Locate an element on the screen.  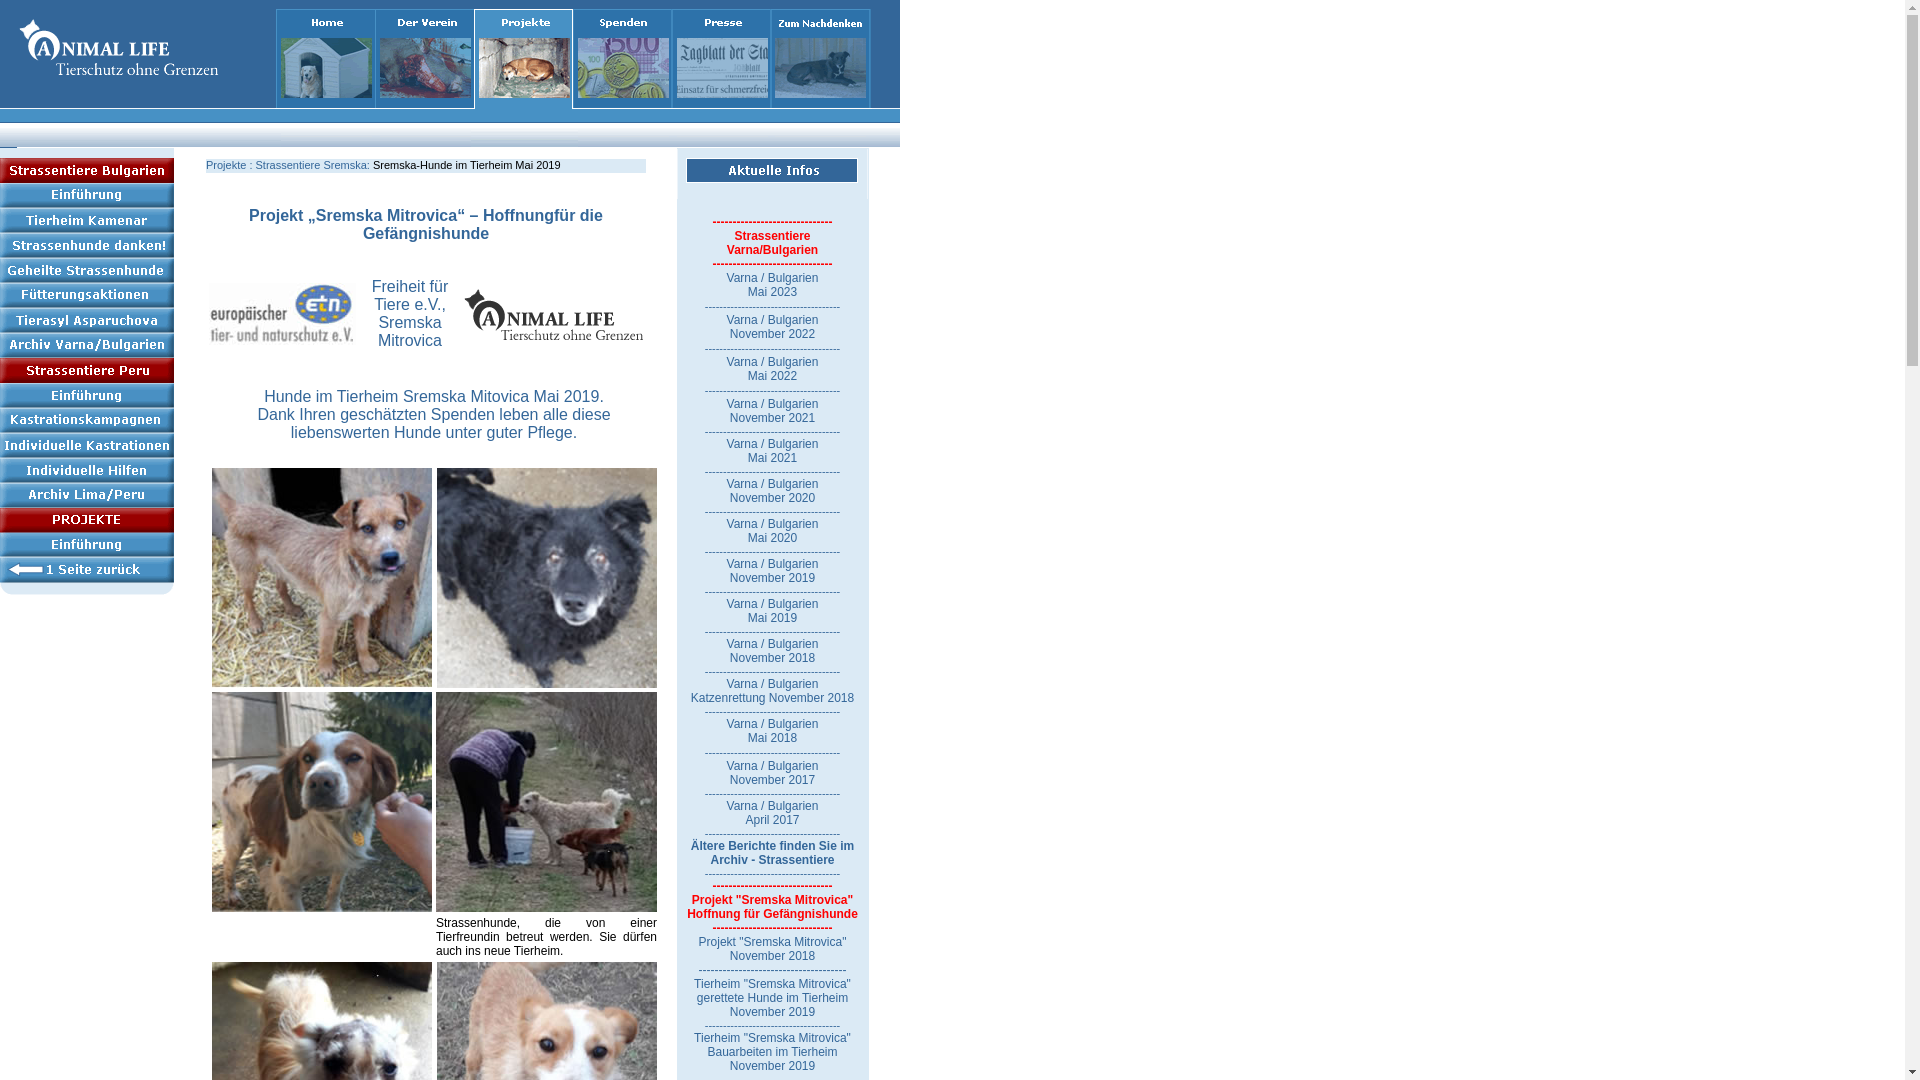
Varna / Bulgarien
November 2022 is located at coordinates (784, 334).